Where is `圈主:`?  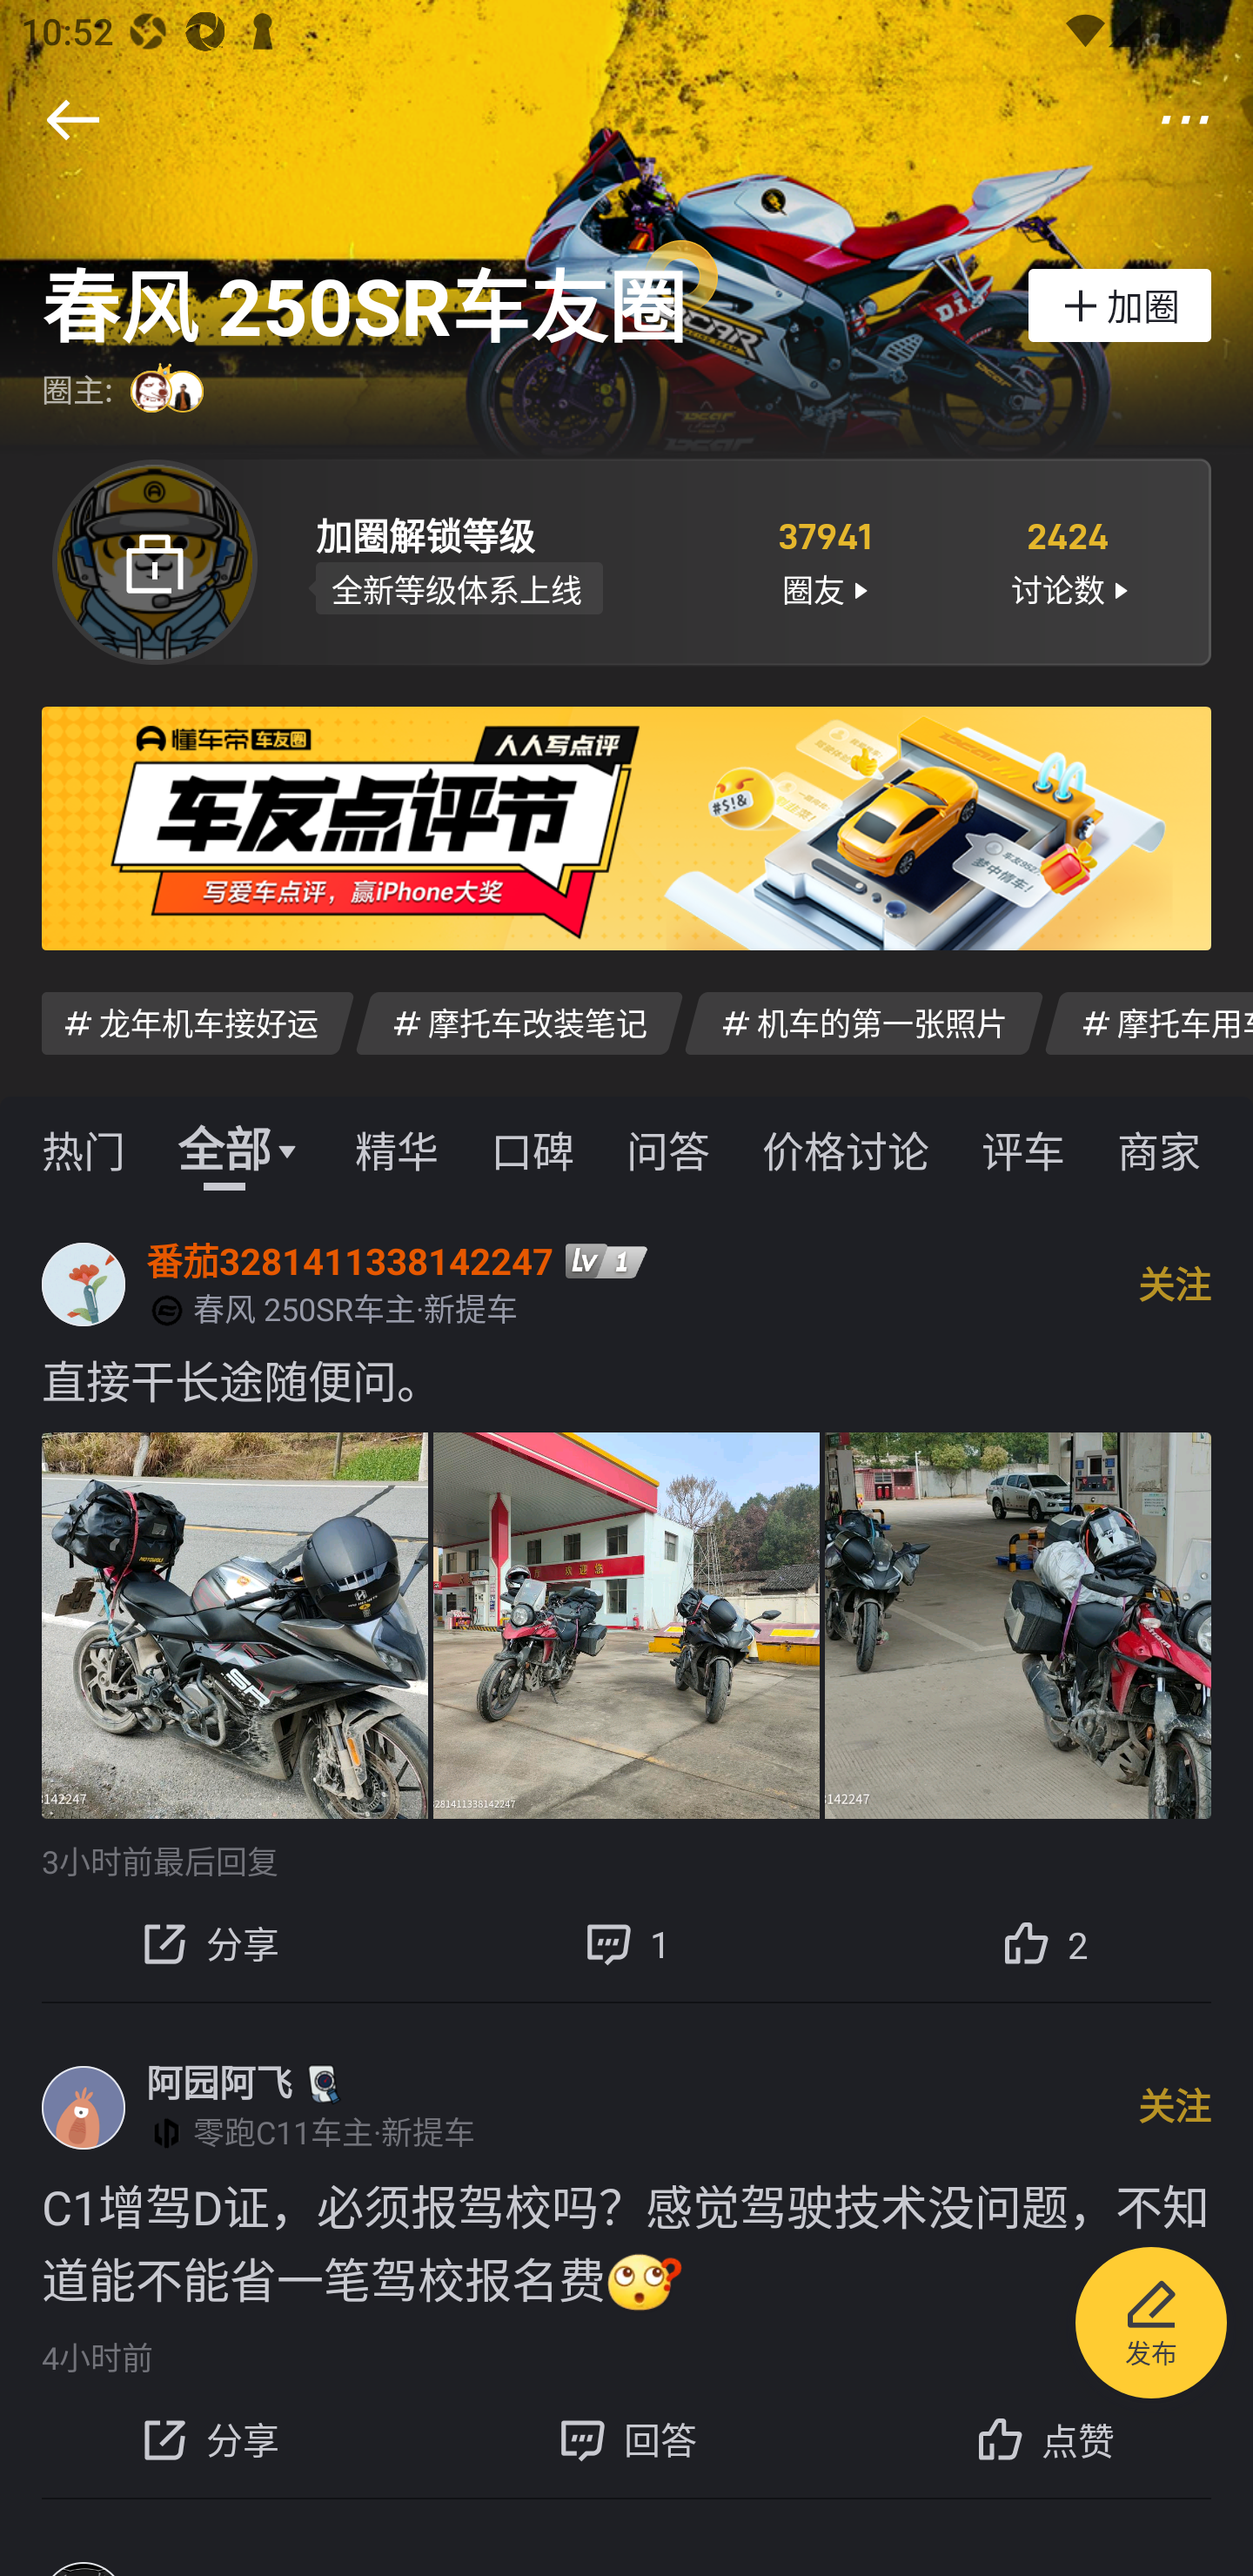
圈主: is located at coordinates (126, 392).